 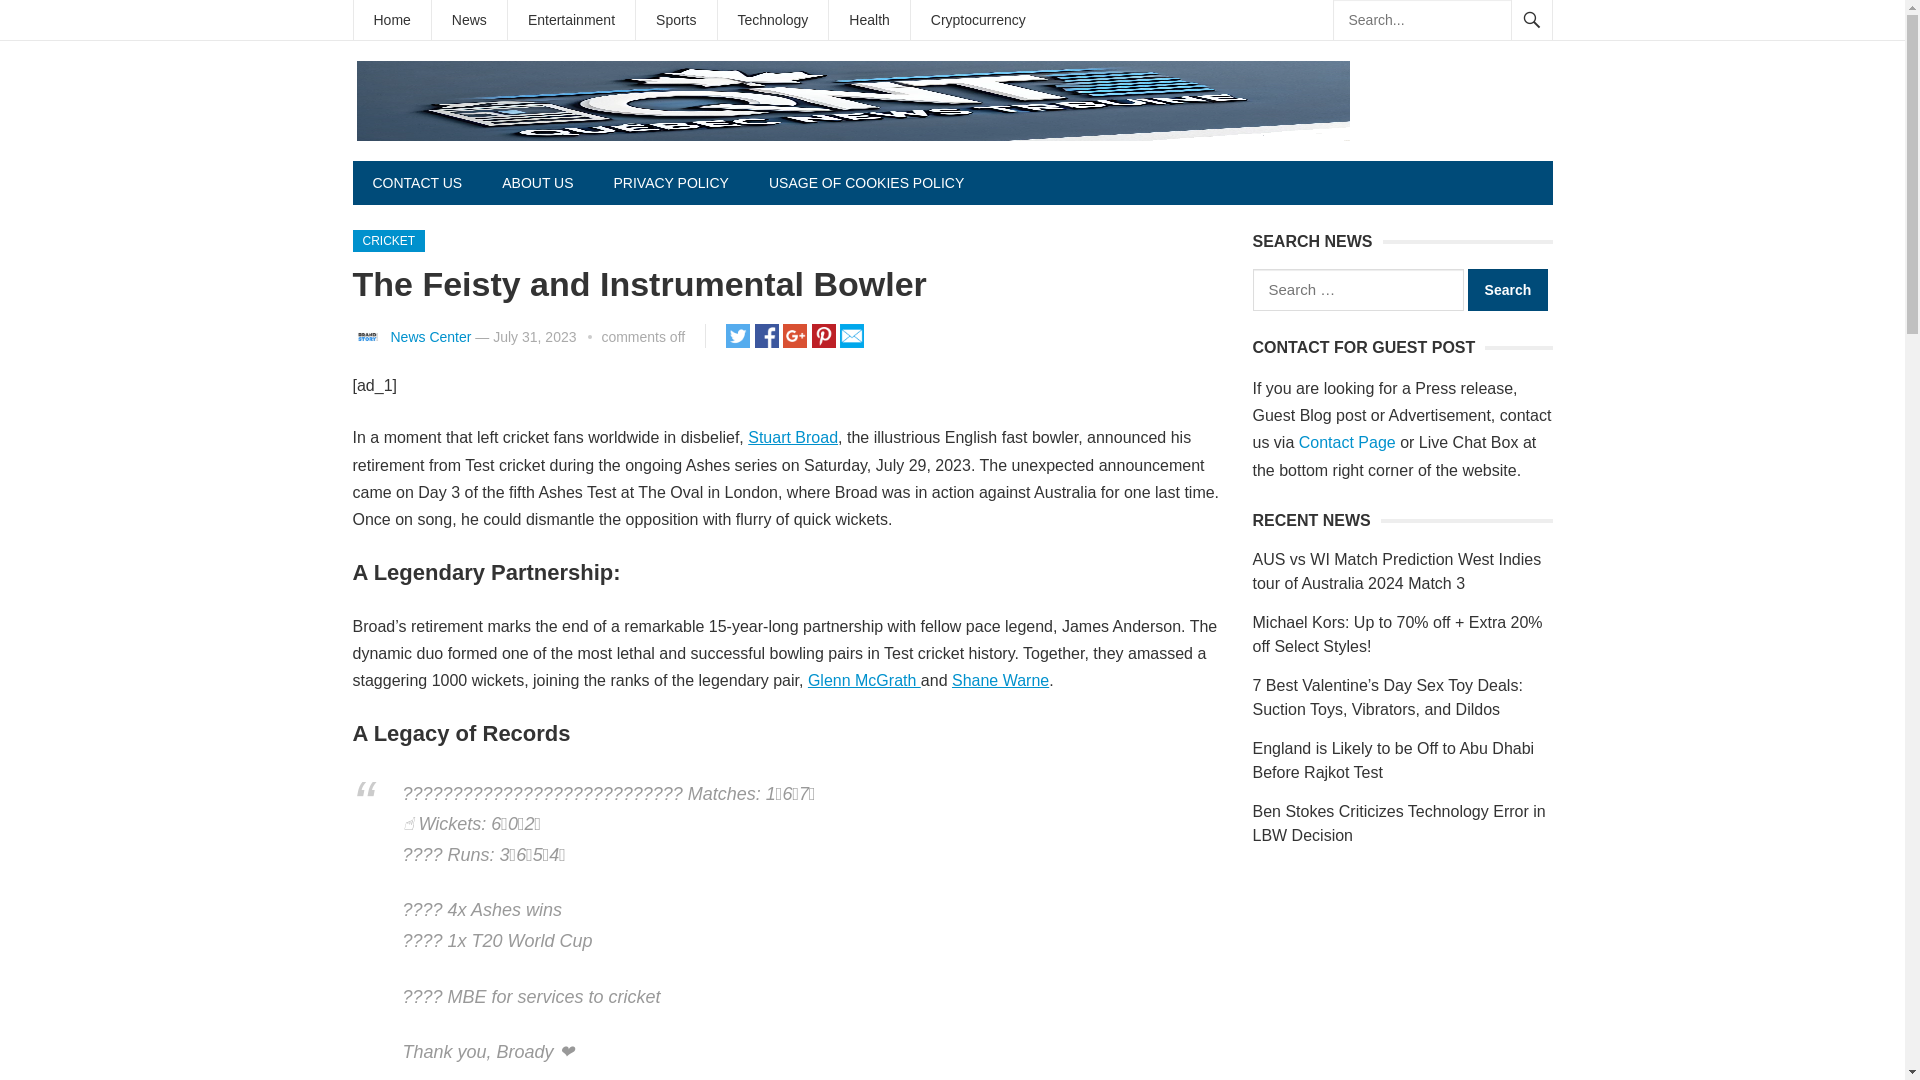 What do you see at coordinates (392, 20) in the screenshot?
I see `Home` at bounding box center [392, 20].